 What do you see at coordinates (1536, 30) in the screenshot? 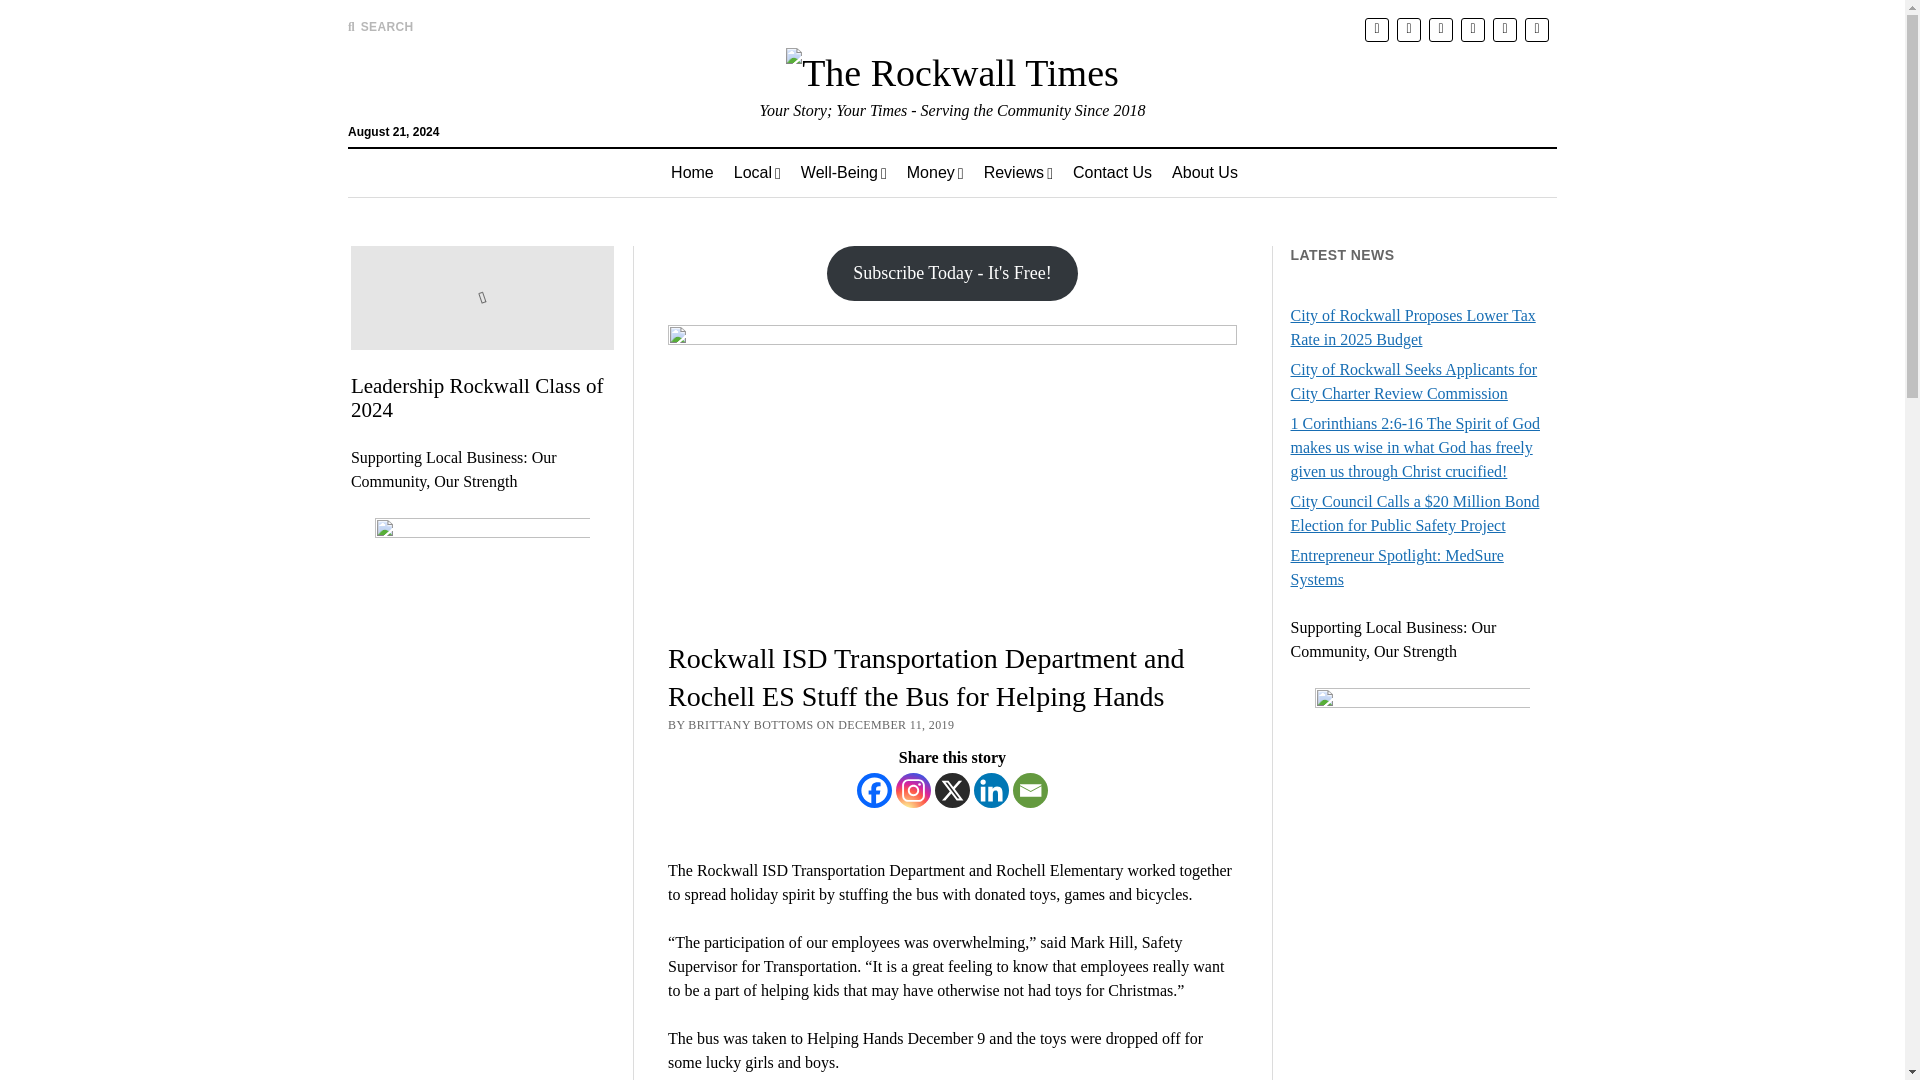
I see `phone` at bounding box center [1536, 30].